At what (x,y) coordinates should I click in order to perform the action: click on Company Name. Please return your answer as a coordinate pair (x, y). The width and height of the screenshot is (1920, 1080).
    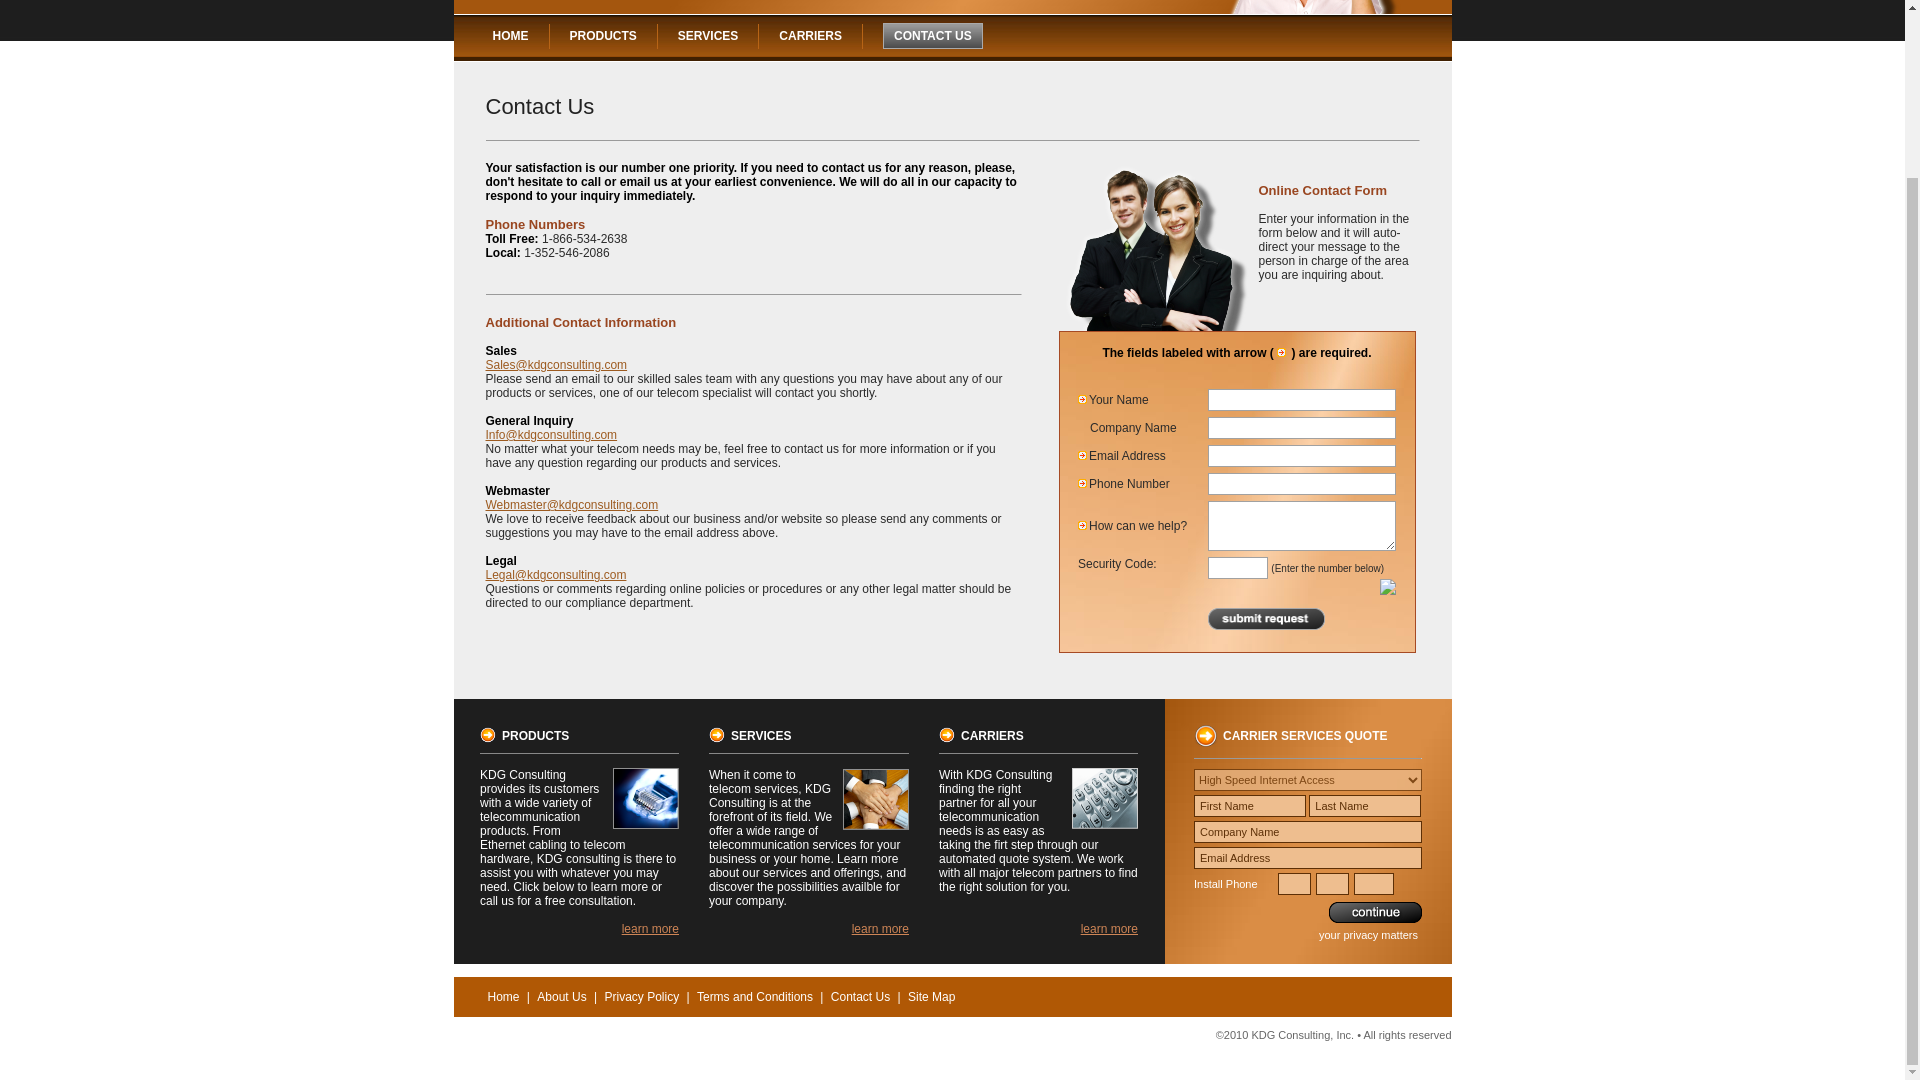
    Looking at the image, I should click on (1308, 832).